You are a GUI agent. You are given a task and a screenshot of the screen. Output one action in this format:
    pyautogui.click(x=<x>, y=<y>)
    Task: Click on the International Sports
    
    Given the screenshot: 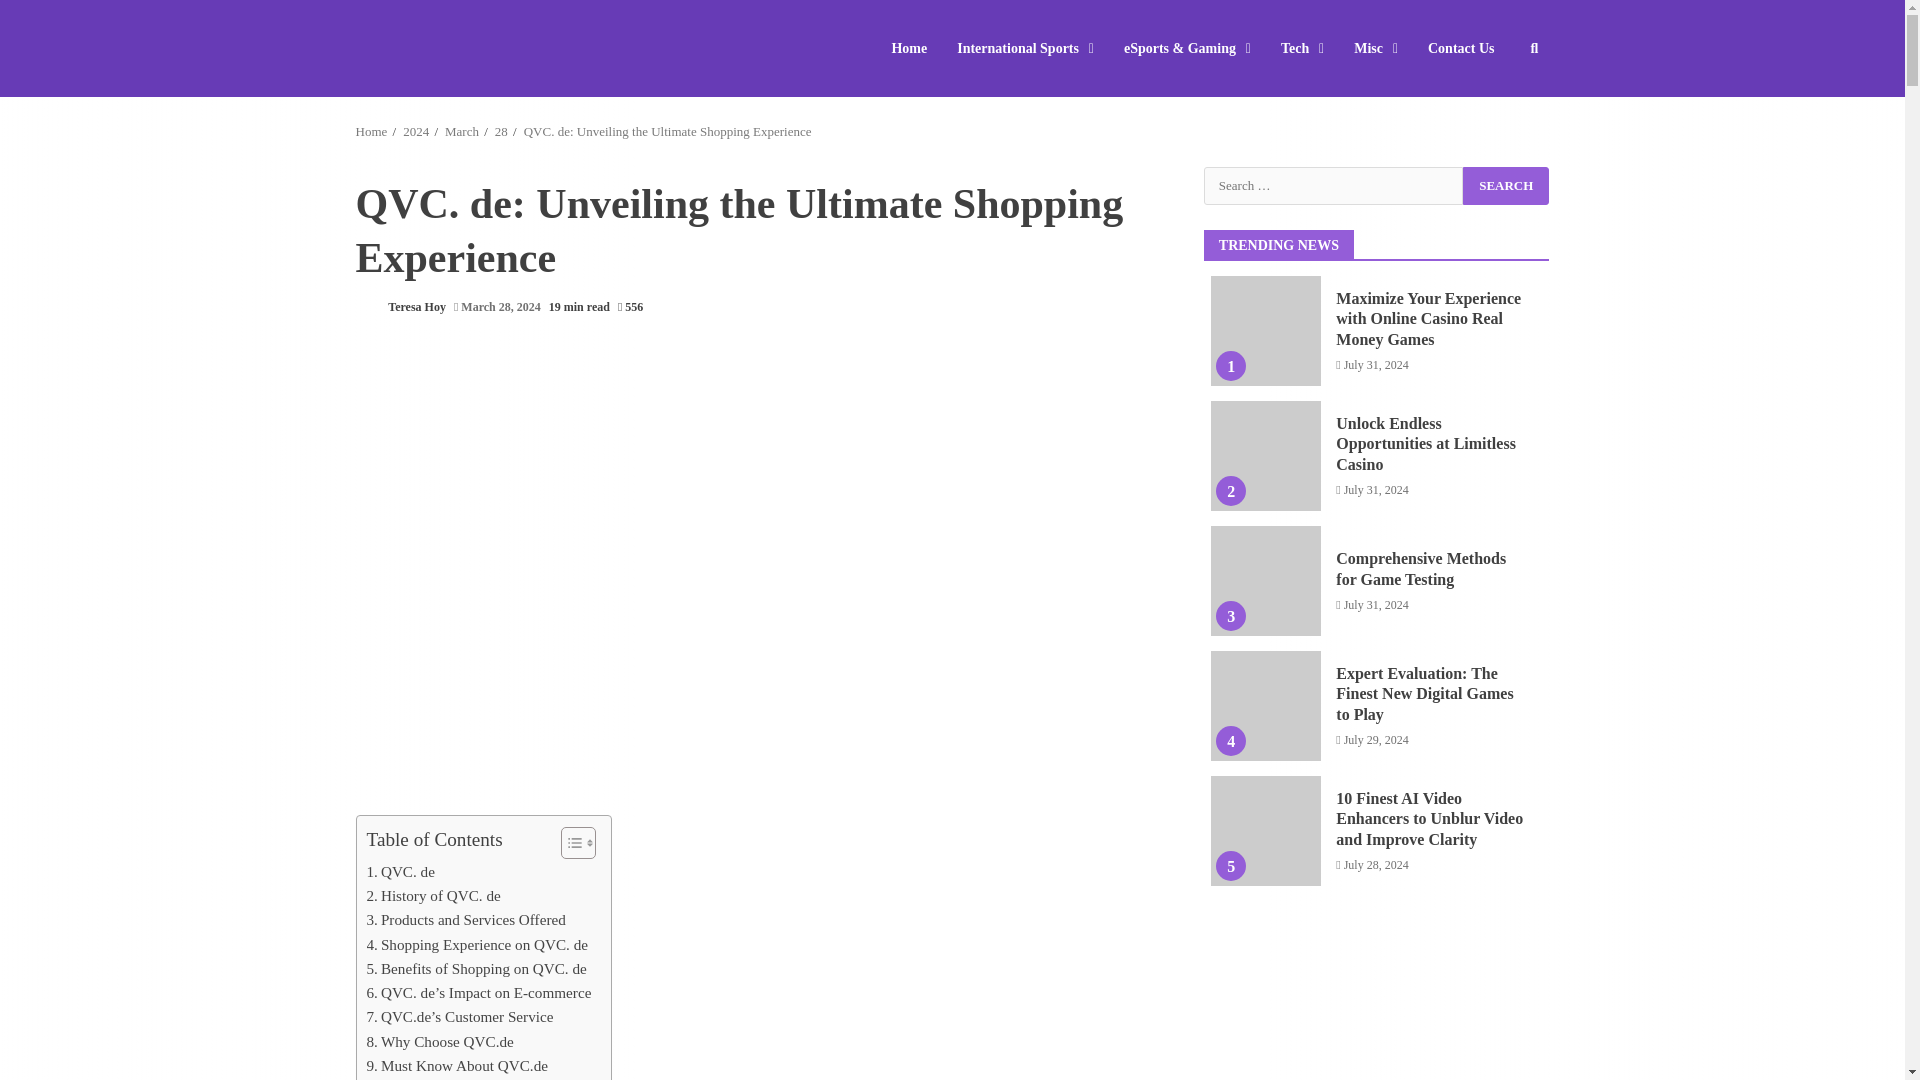 What is the action you would take?
    pyautogui.click(x=1026, y=48)
    